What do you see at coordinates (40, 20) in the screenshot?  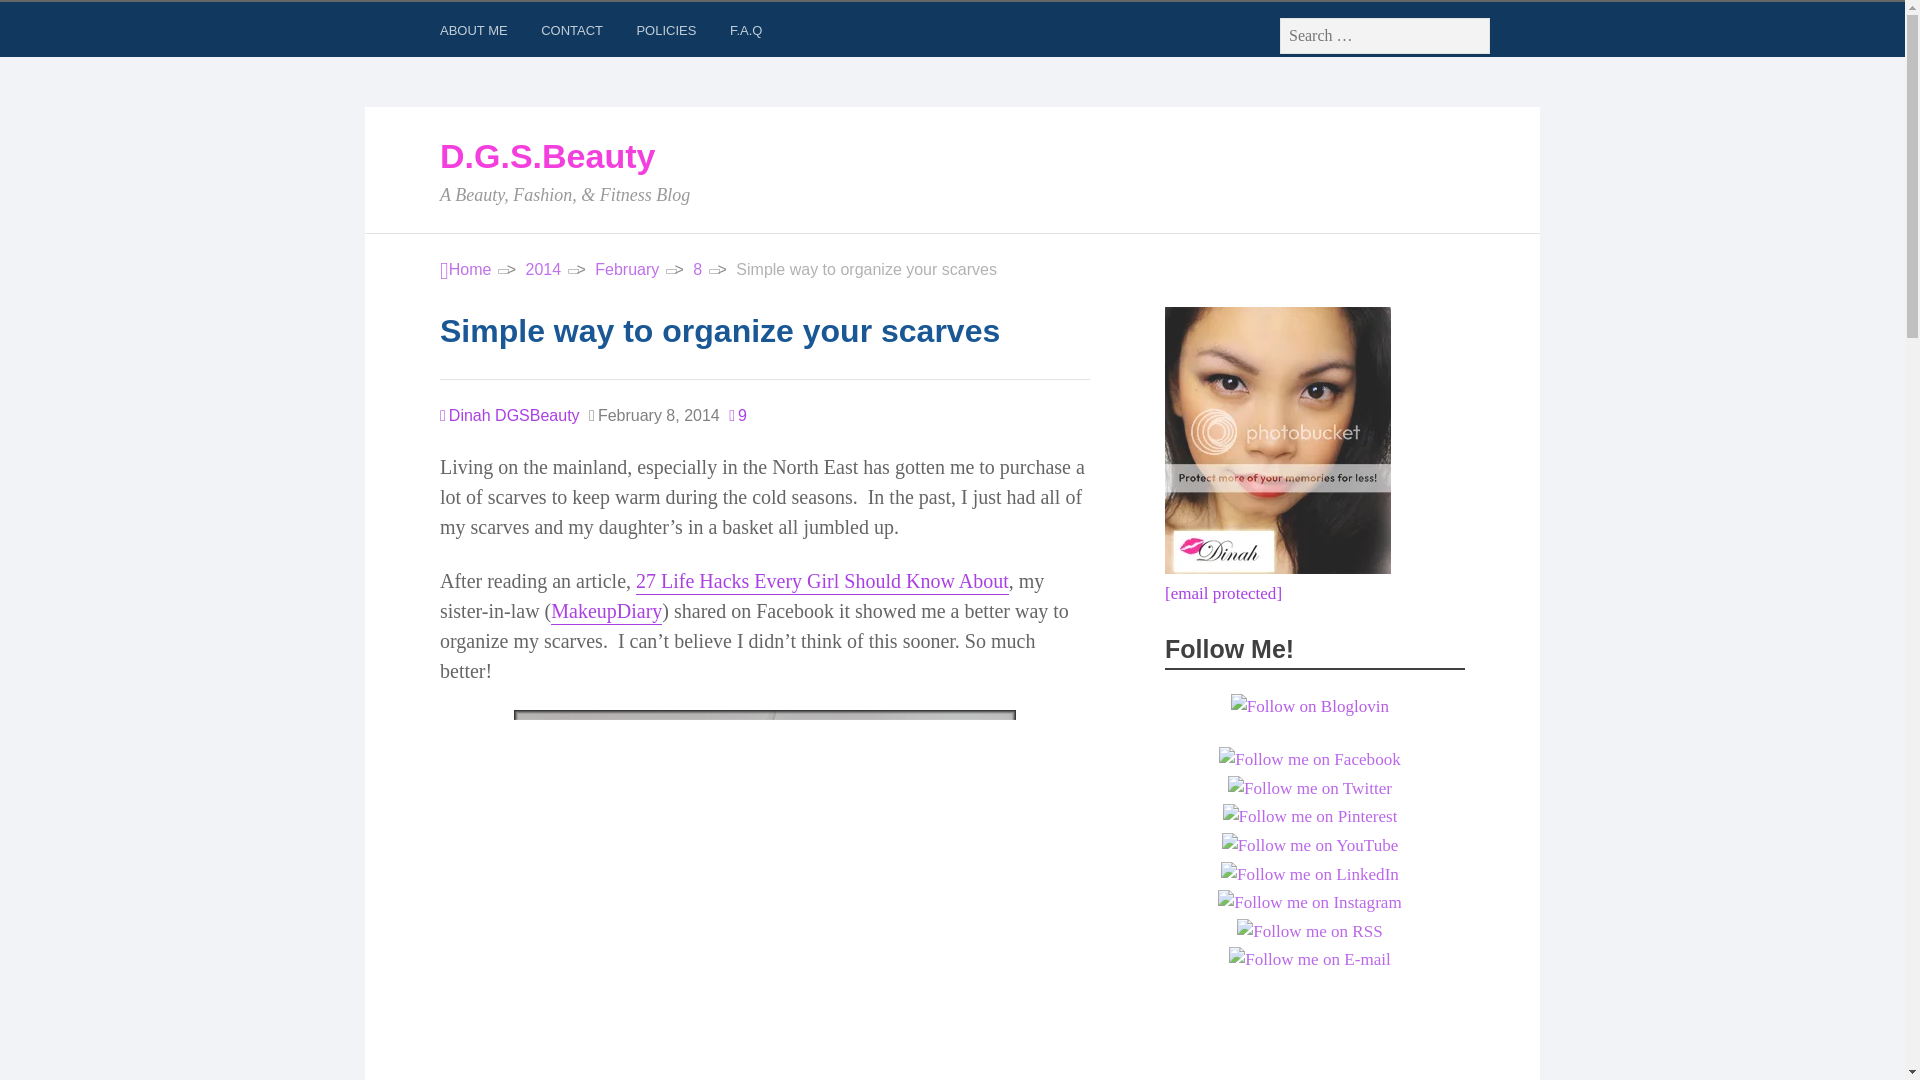 I see `Search` at bounding box center [40, 20].